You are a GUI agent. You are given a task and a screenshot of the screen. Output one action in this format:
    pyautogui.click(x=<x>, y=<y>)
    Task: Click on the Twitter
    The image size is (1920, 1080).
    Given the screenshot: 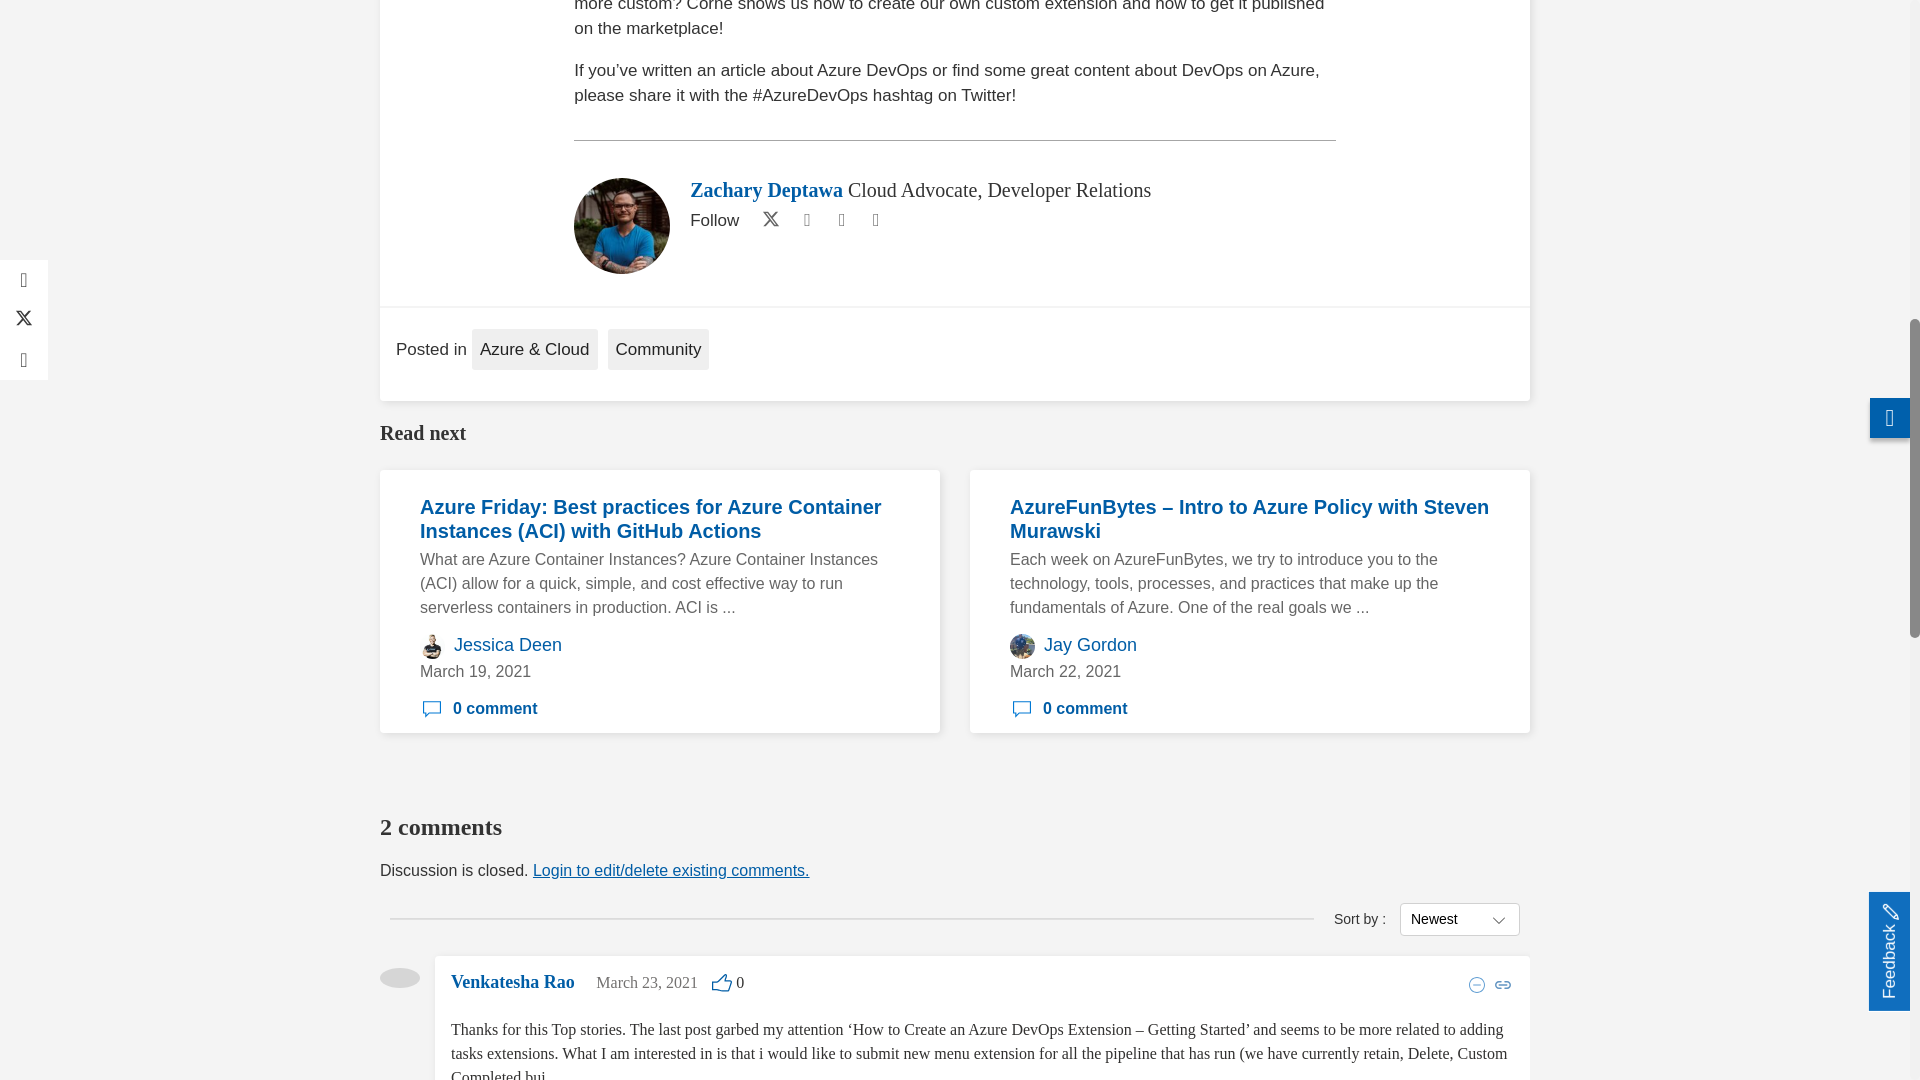 What is the action you would take?
    pyautogui.click(x=766, y=220)
    